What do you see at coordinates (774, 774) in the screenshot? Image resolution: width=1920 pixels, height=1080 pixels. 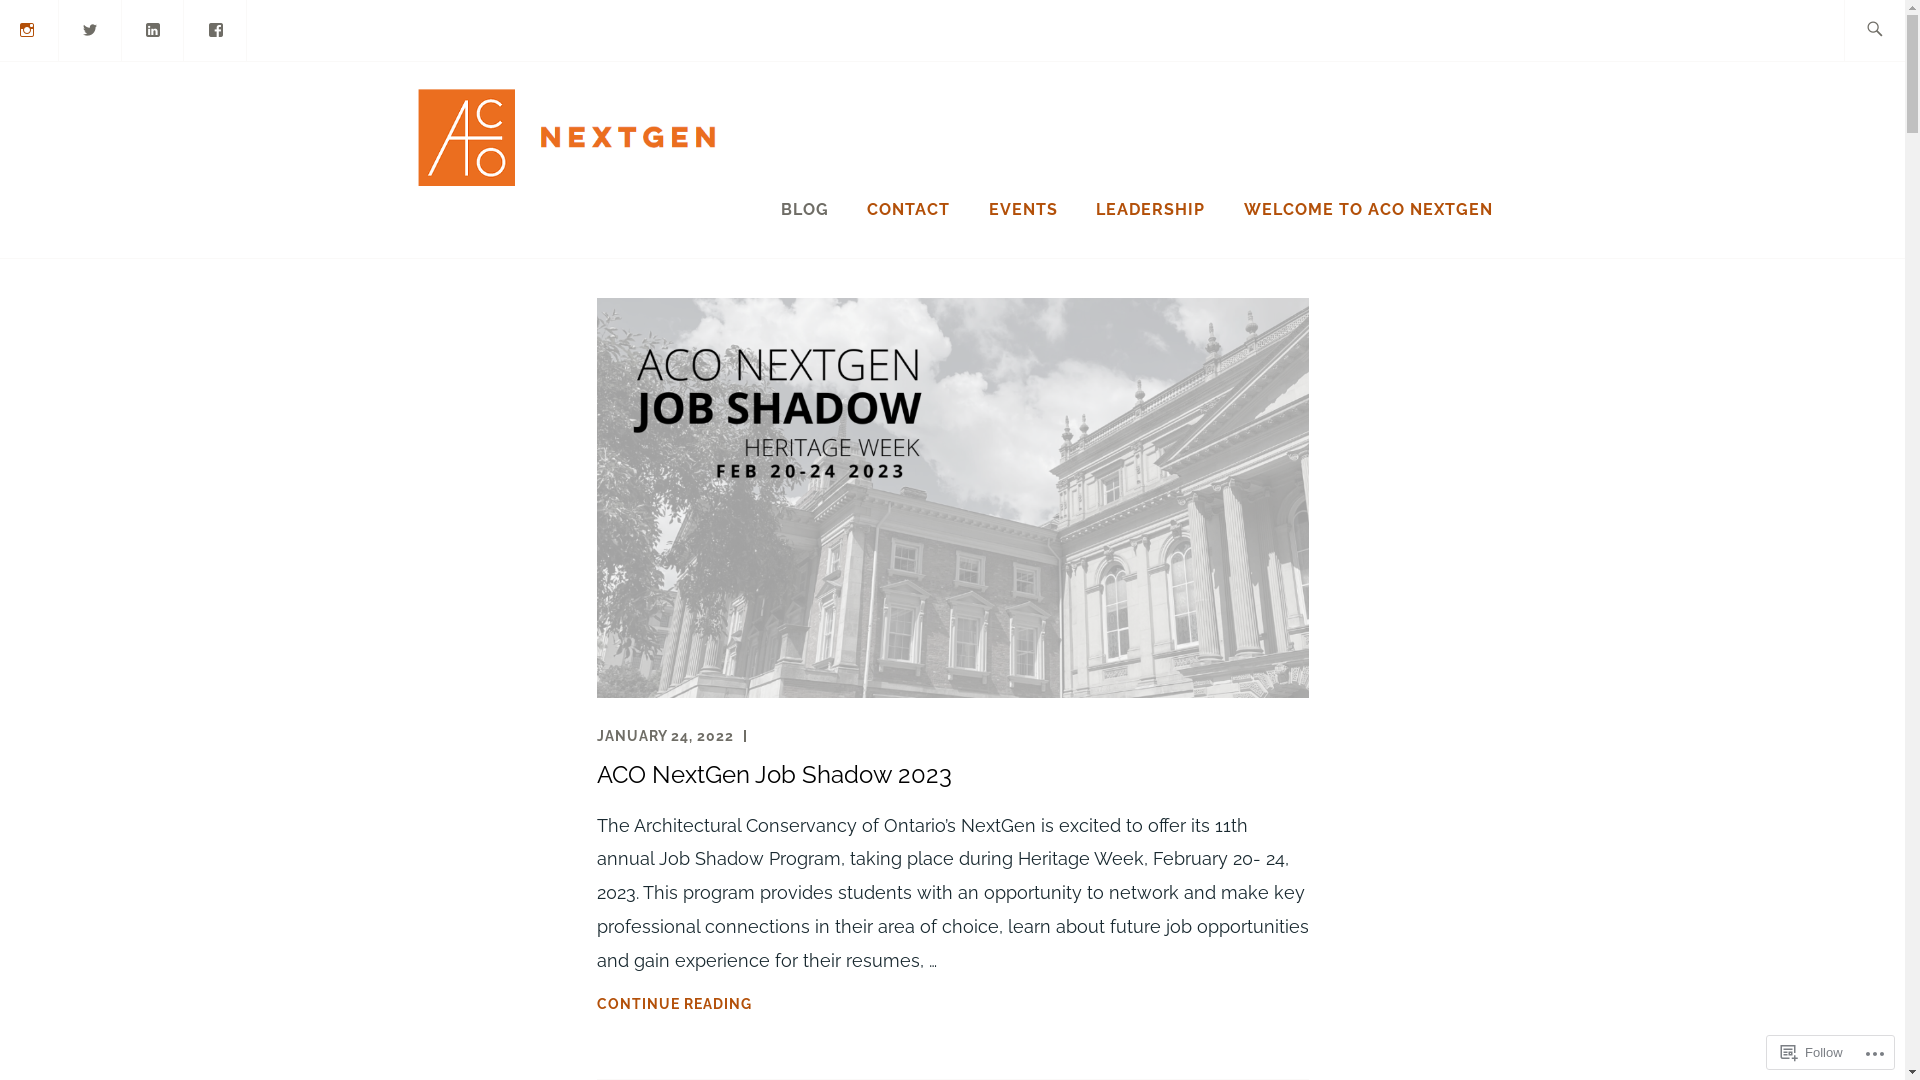 I see `ACO NextGen Job Shadow 2023` at bounding box center [774, 774].